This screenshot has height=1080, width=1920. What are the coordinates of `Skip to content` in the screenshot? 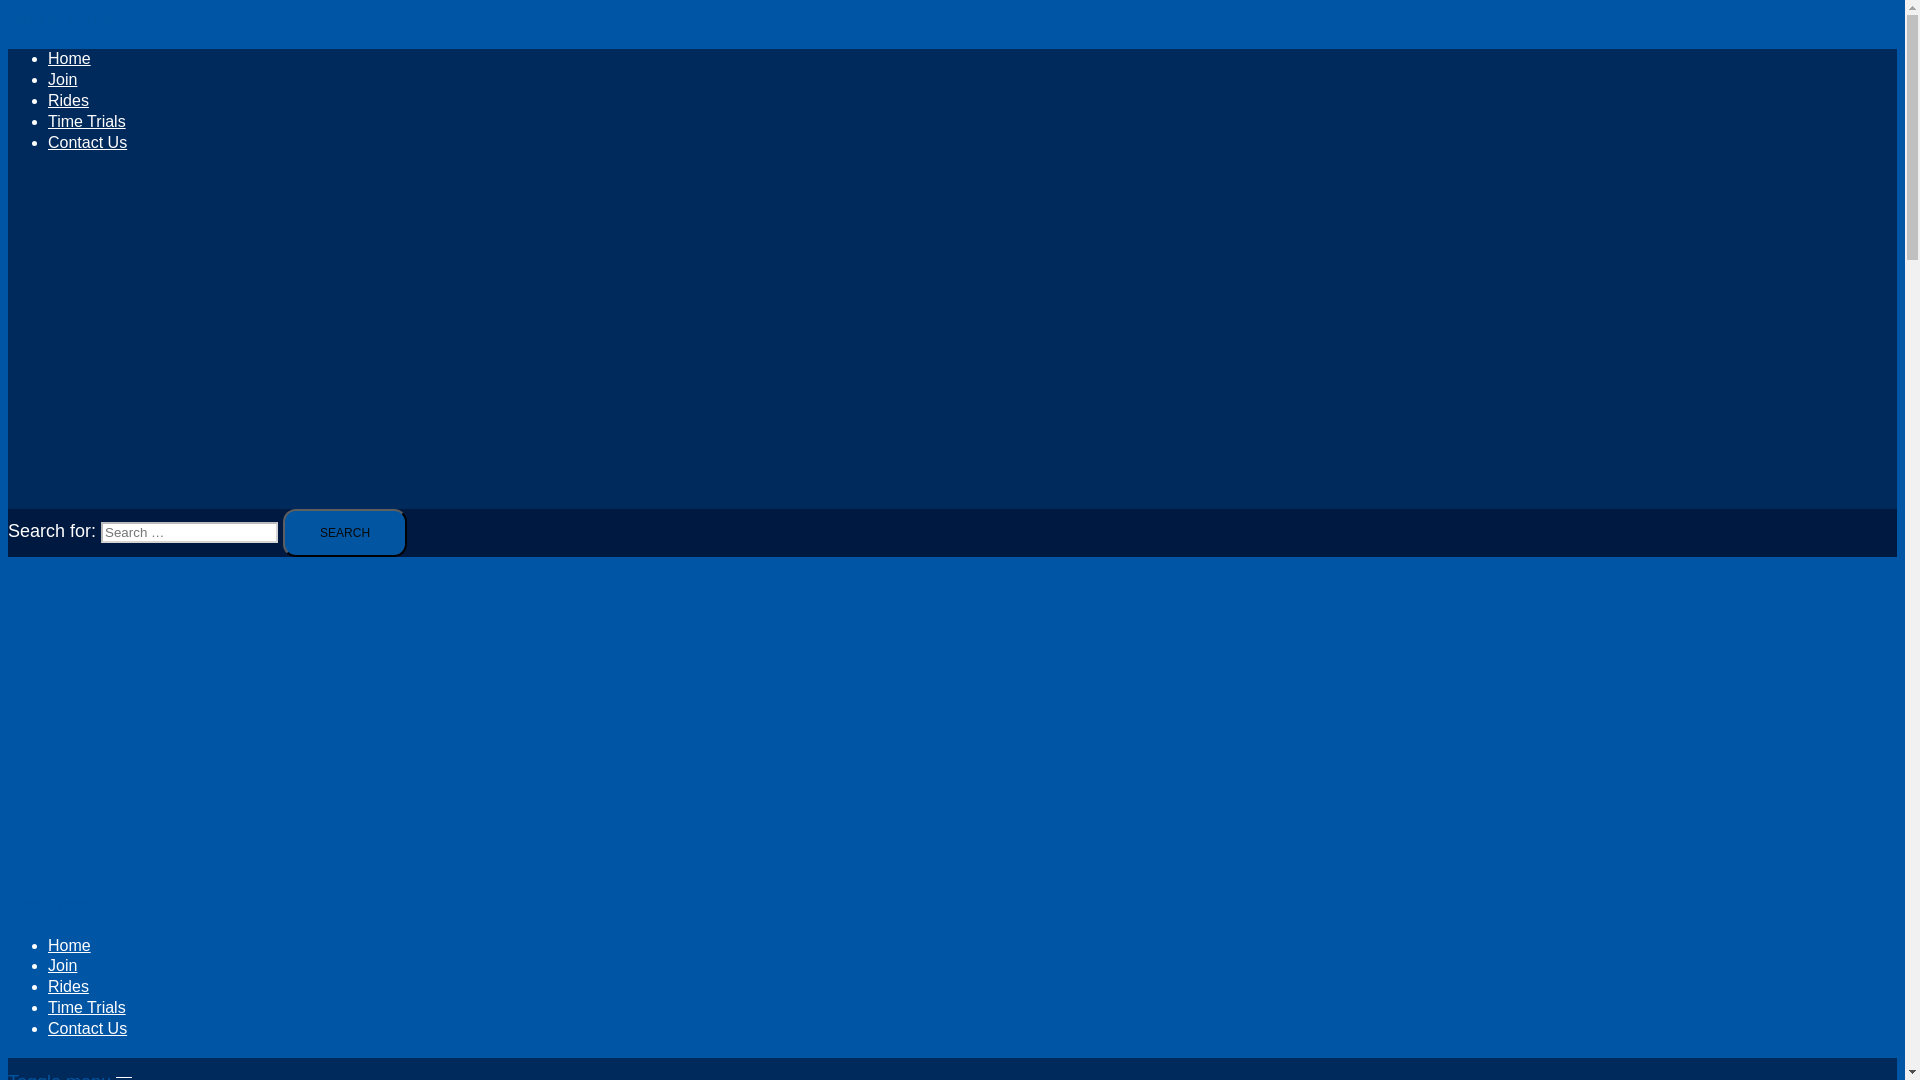 It's located at (66, 18).